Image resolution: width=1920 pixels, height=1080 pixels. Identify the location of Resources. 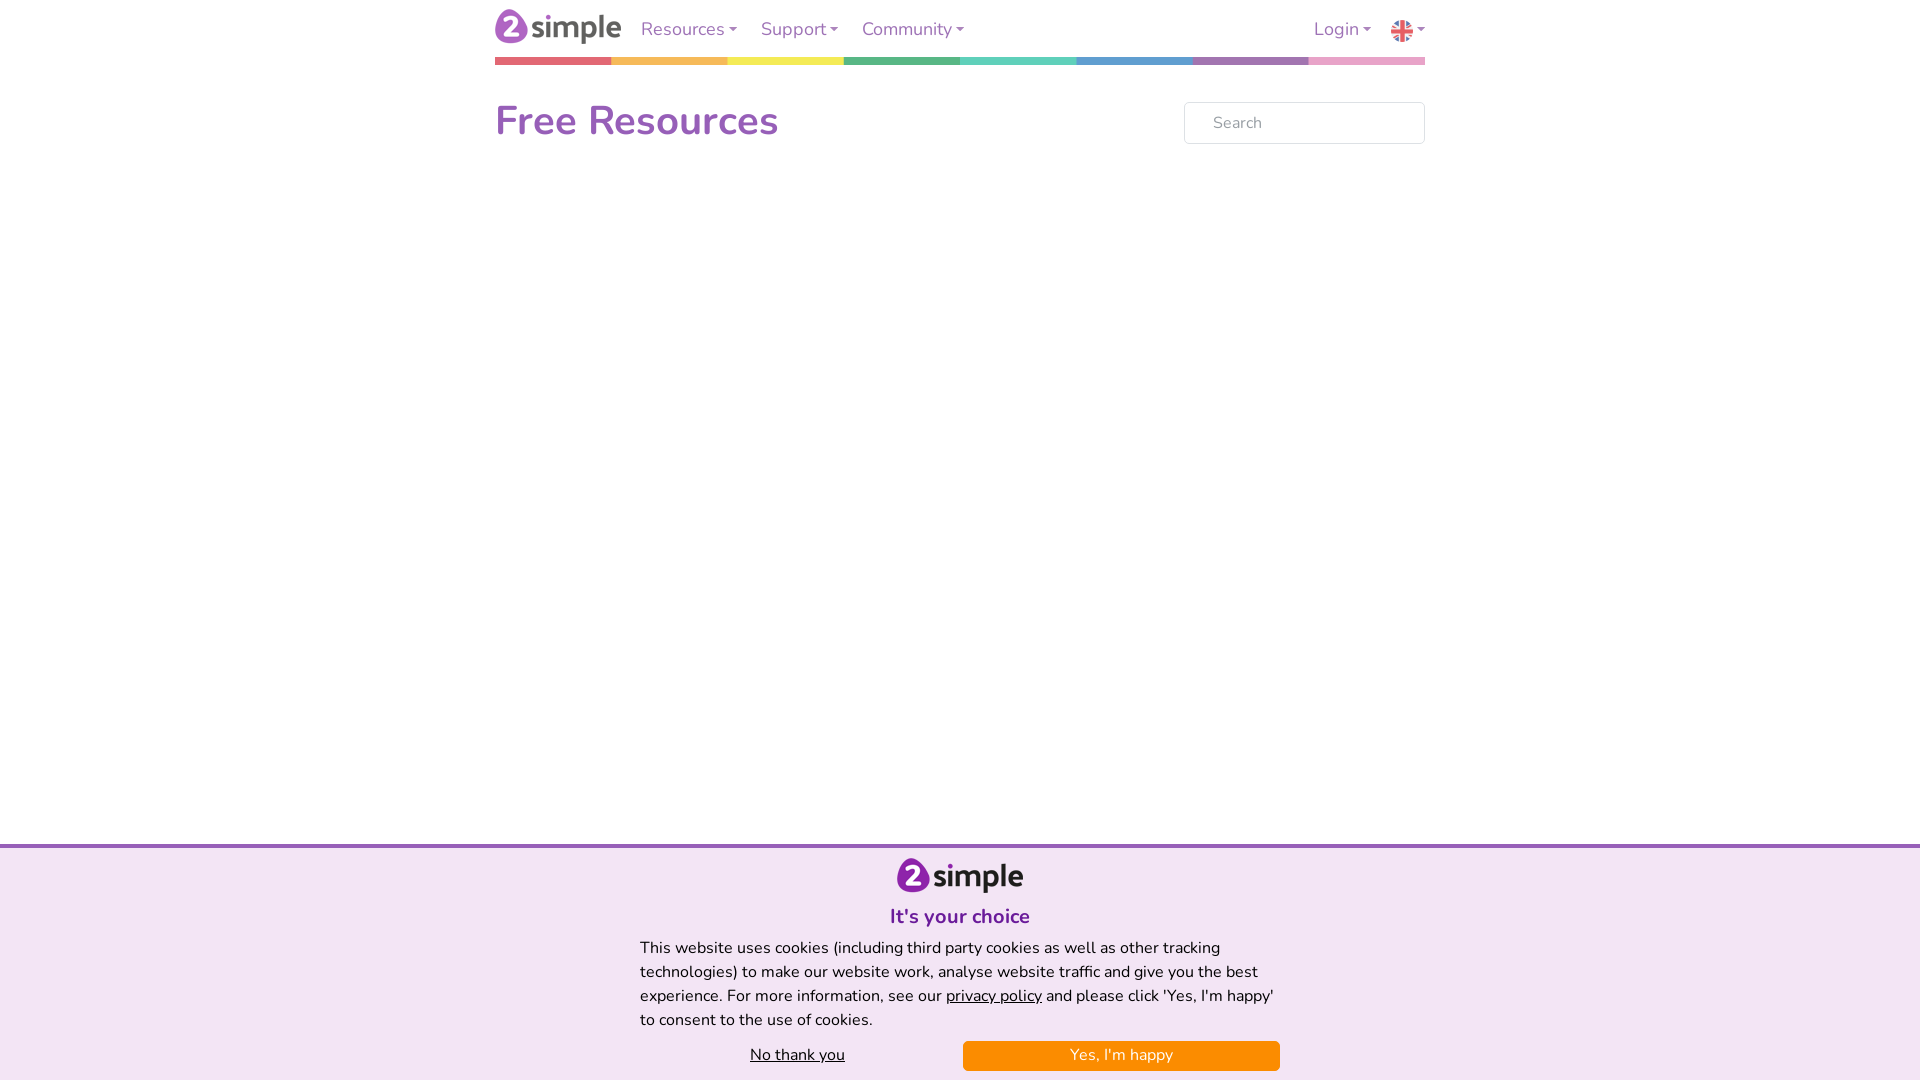
(689, 29).